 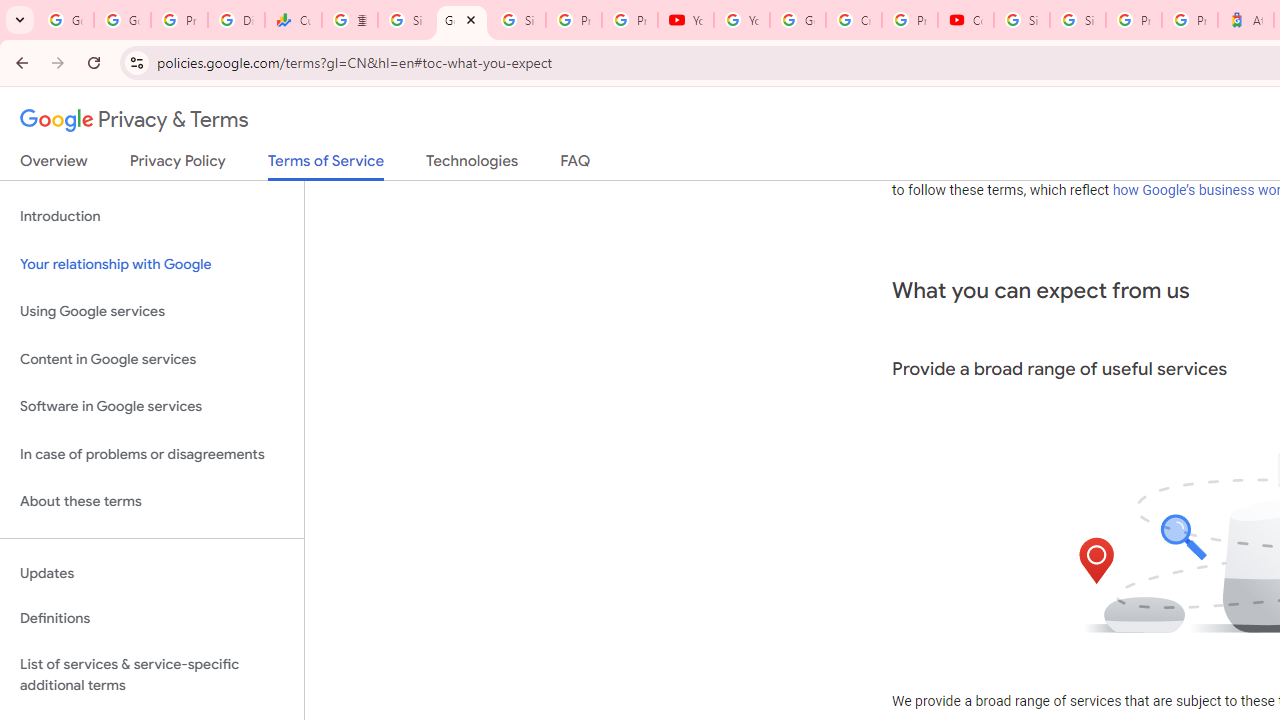 What do you see at coordinates (742, 20) in the screenshot?
I see `YouTube` at bounding box center [742, 20].